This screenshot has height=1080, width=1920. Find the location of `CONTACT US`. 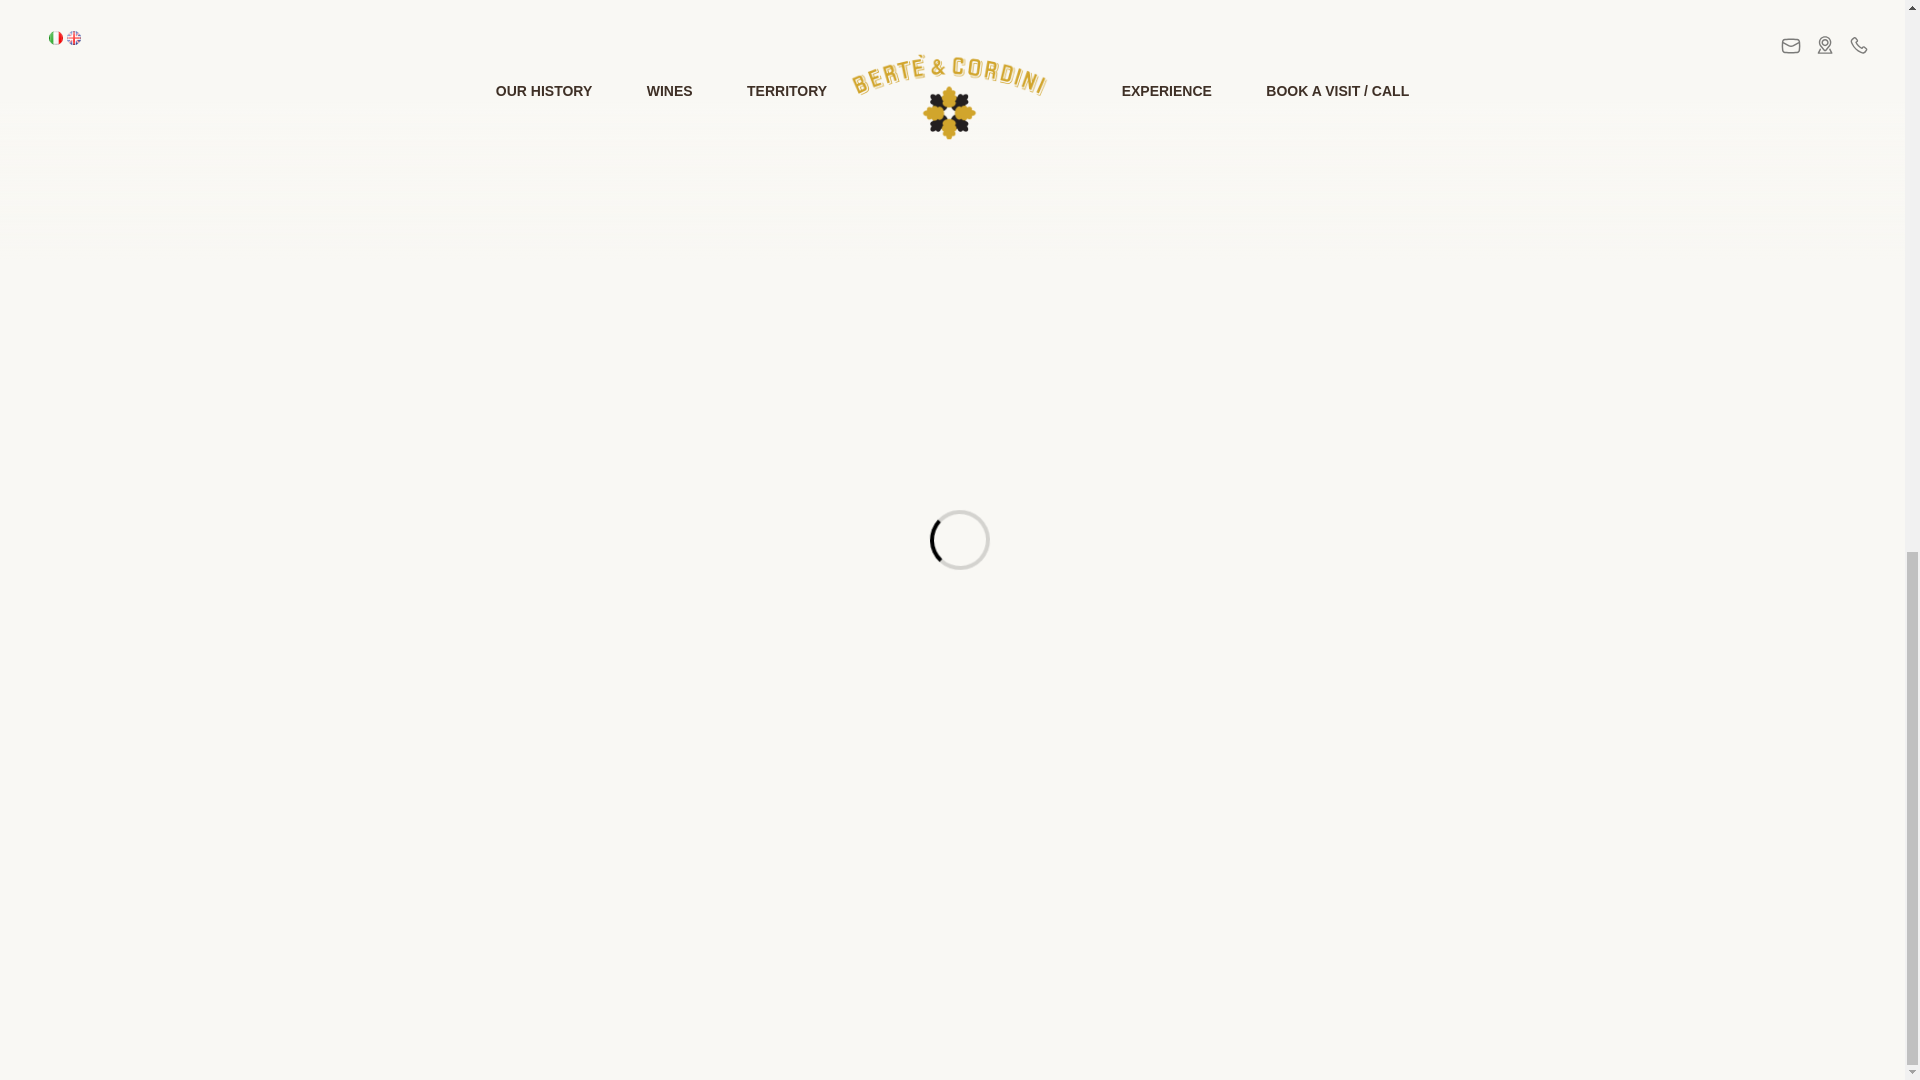

CONTACT US is located at coordinates (1257, 232).